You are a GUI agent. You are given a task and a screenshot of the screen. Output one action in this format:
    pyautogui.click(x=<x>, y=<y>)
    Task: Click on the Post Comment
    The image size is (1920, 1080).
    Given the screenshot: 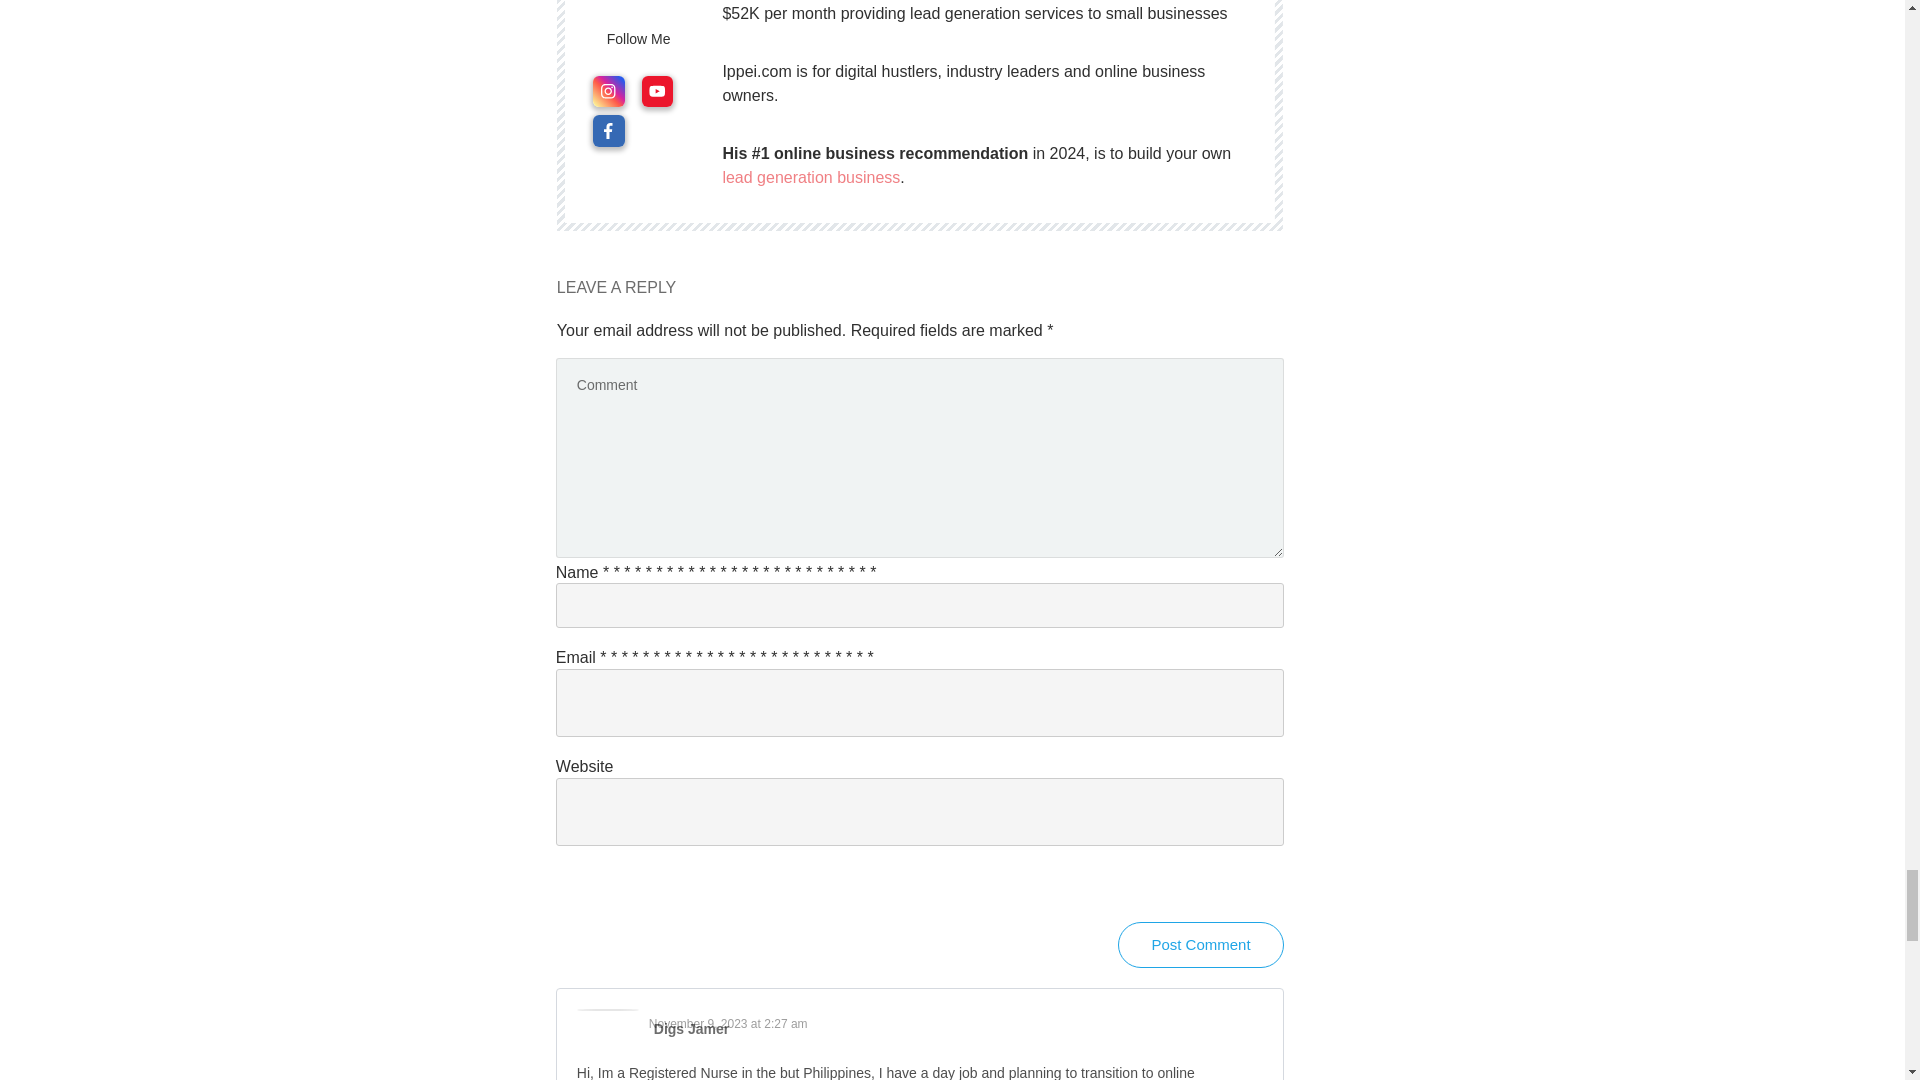 What is the action you would take?
    pyautogui.click(x=1200, y=944)
    